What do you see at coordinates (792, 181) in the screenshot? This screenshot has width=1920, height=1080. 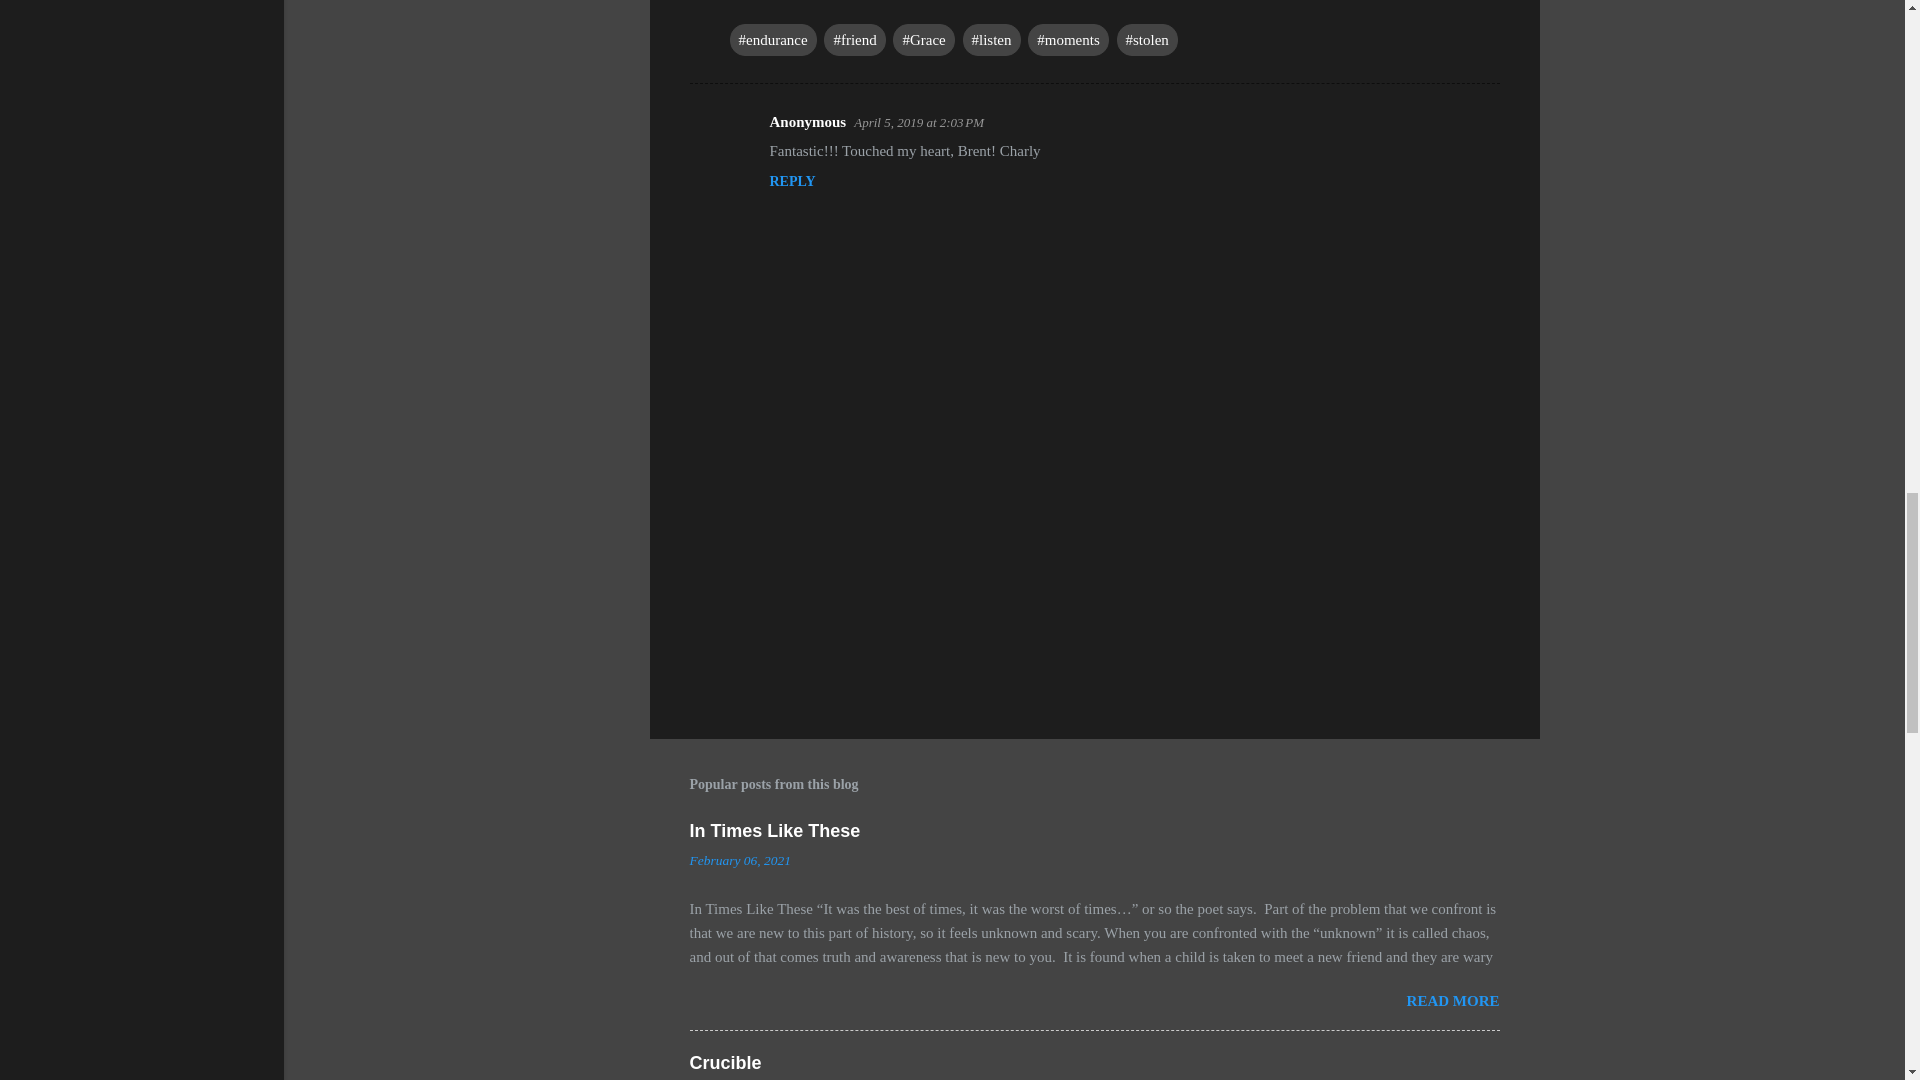 I see `REPLY` at bounding box center [792, 181].